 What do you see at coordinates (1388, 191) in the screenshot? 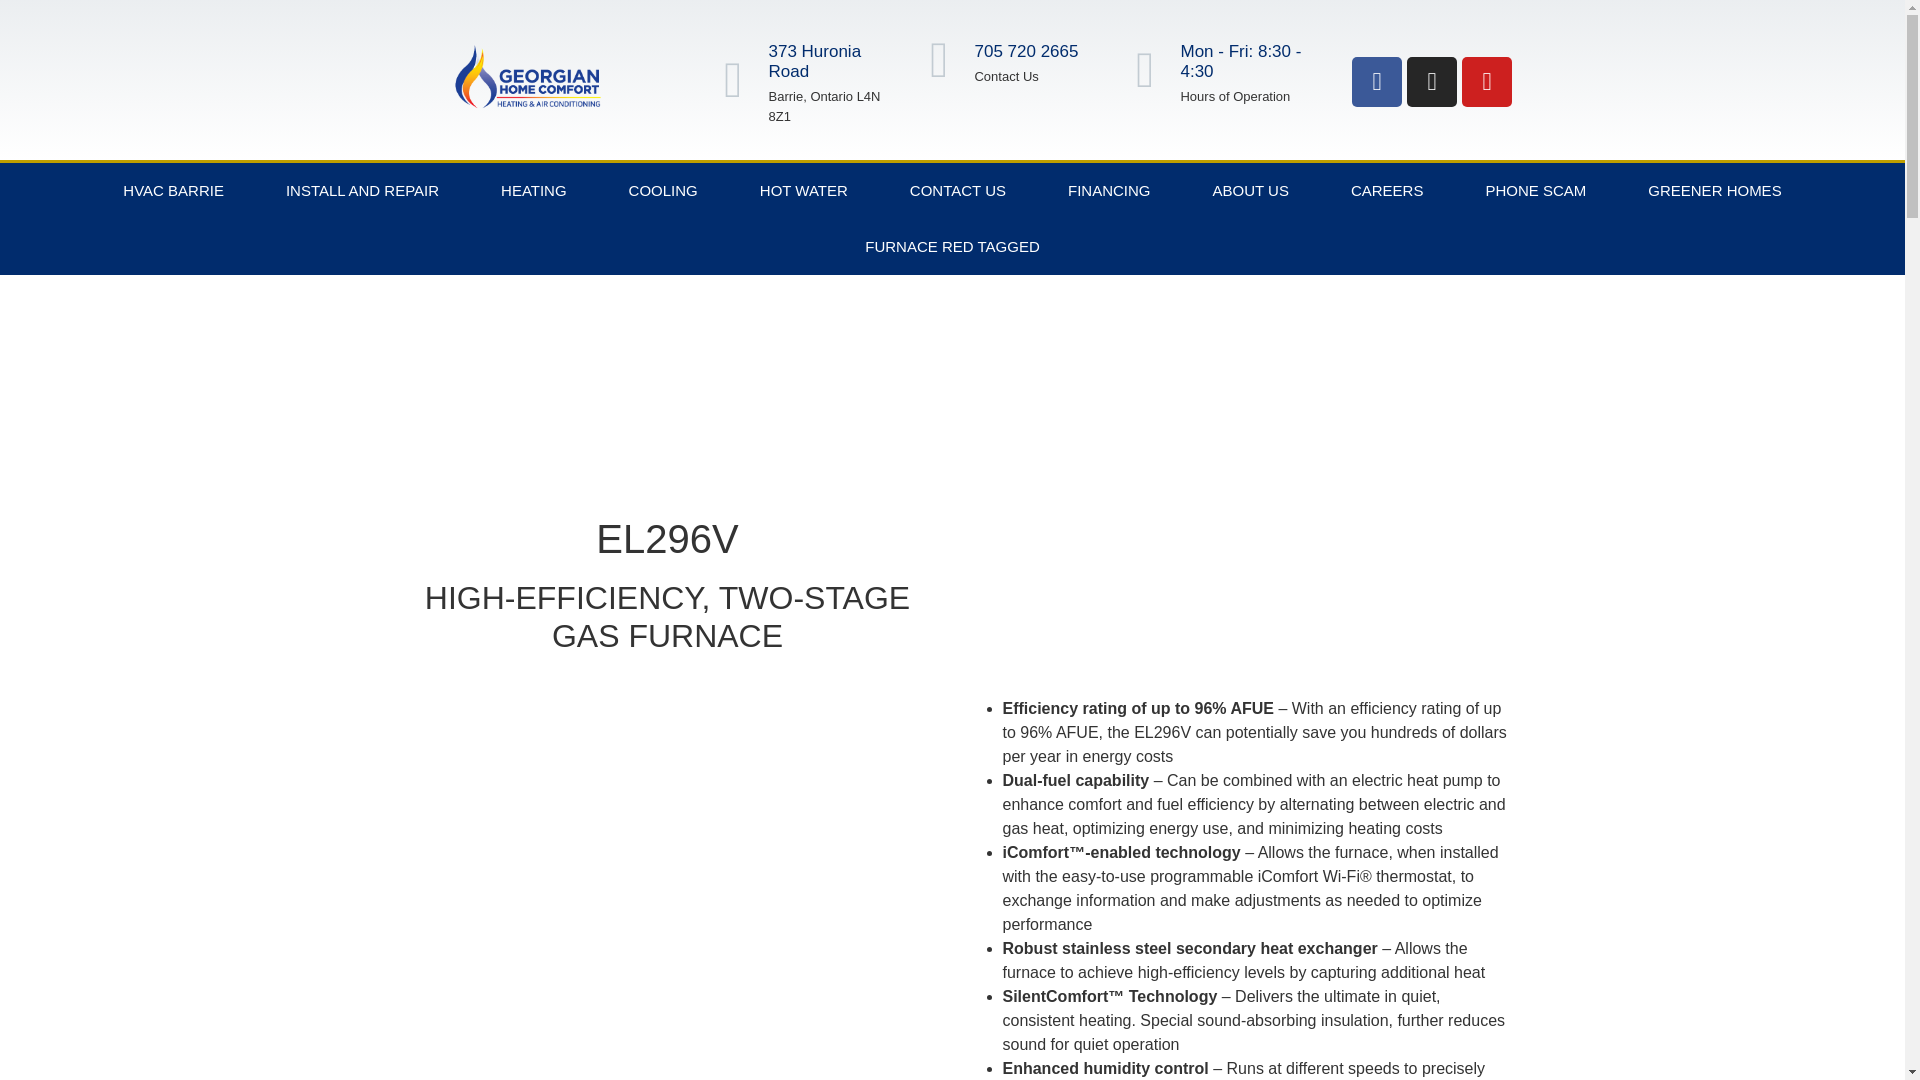
I see `CAREERS` at bounding box center [1388, 191].